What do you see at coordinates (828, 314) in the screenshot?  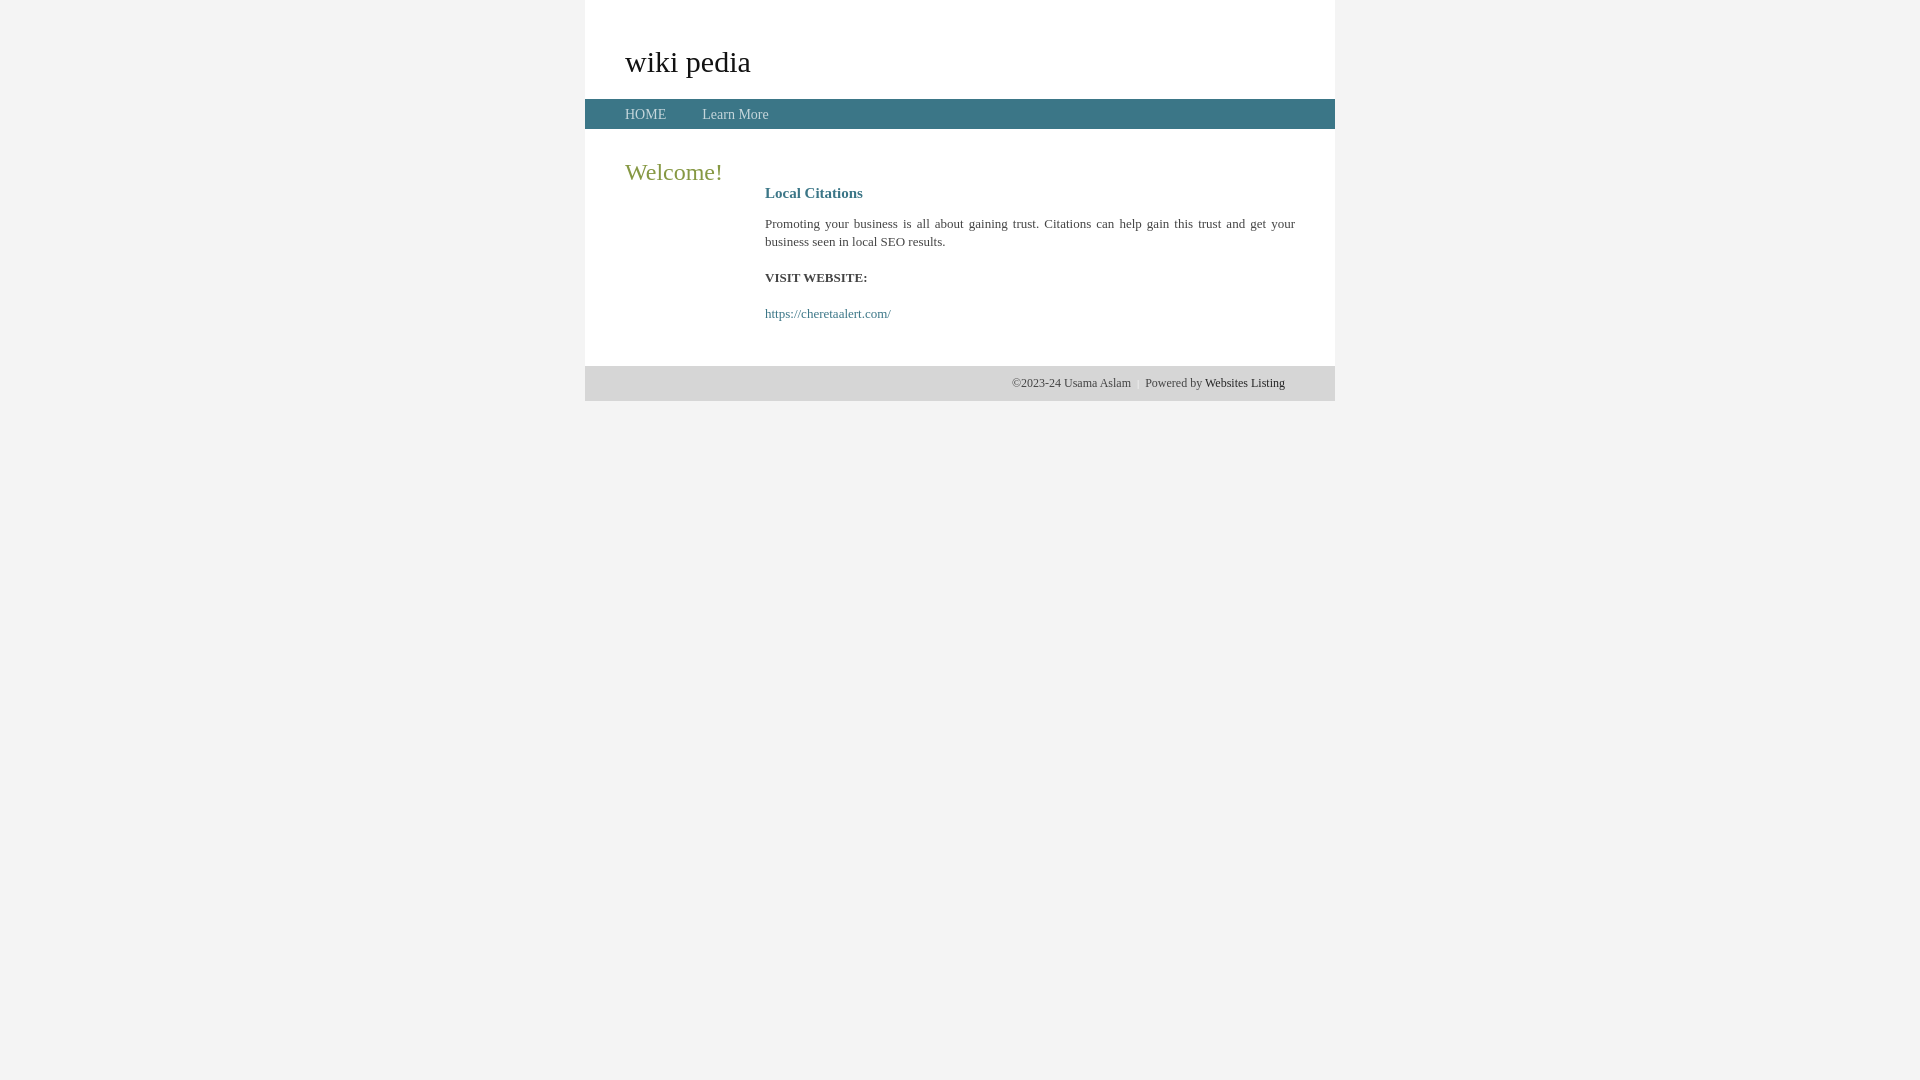 I see `https://cheretaalert.com/` at bounding box center [828, 314].